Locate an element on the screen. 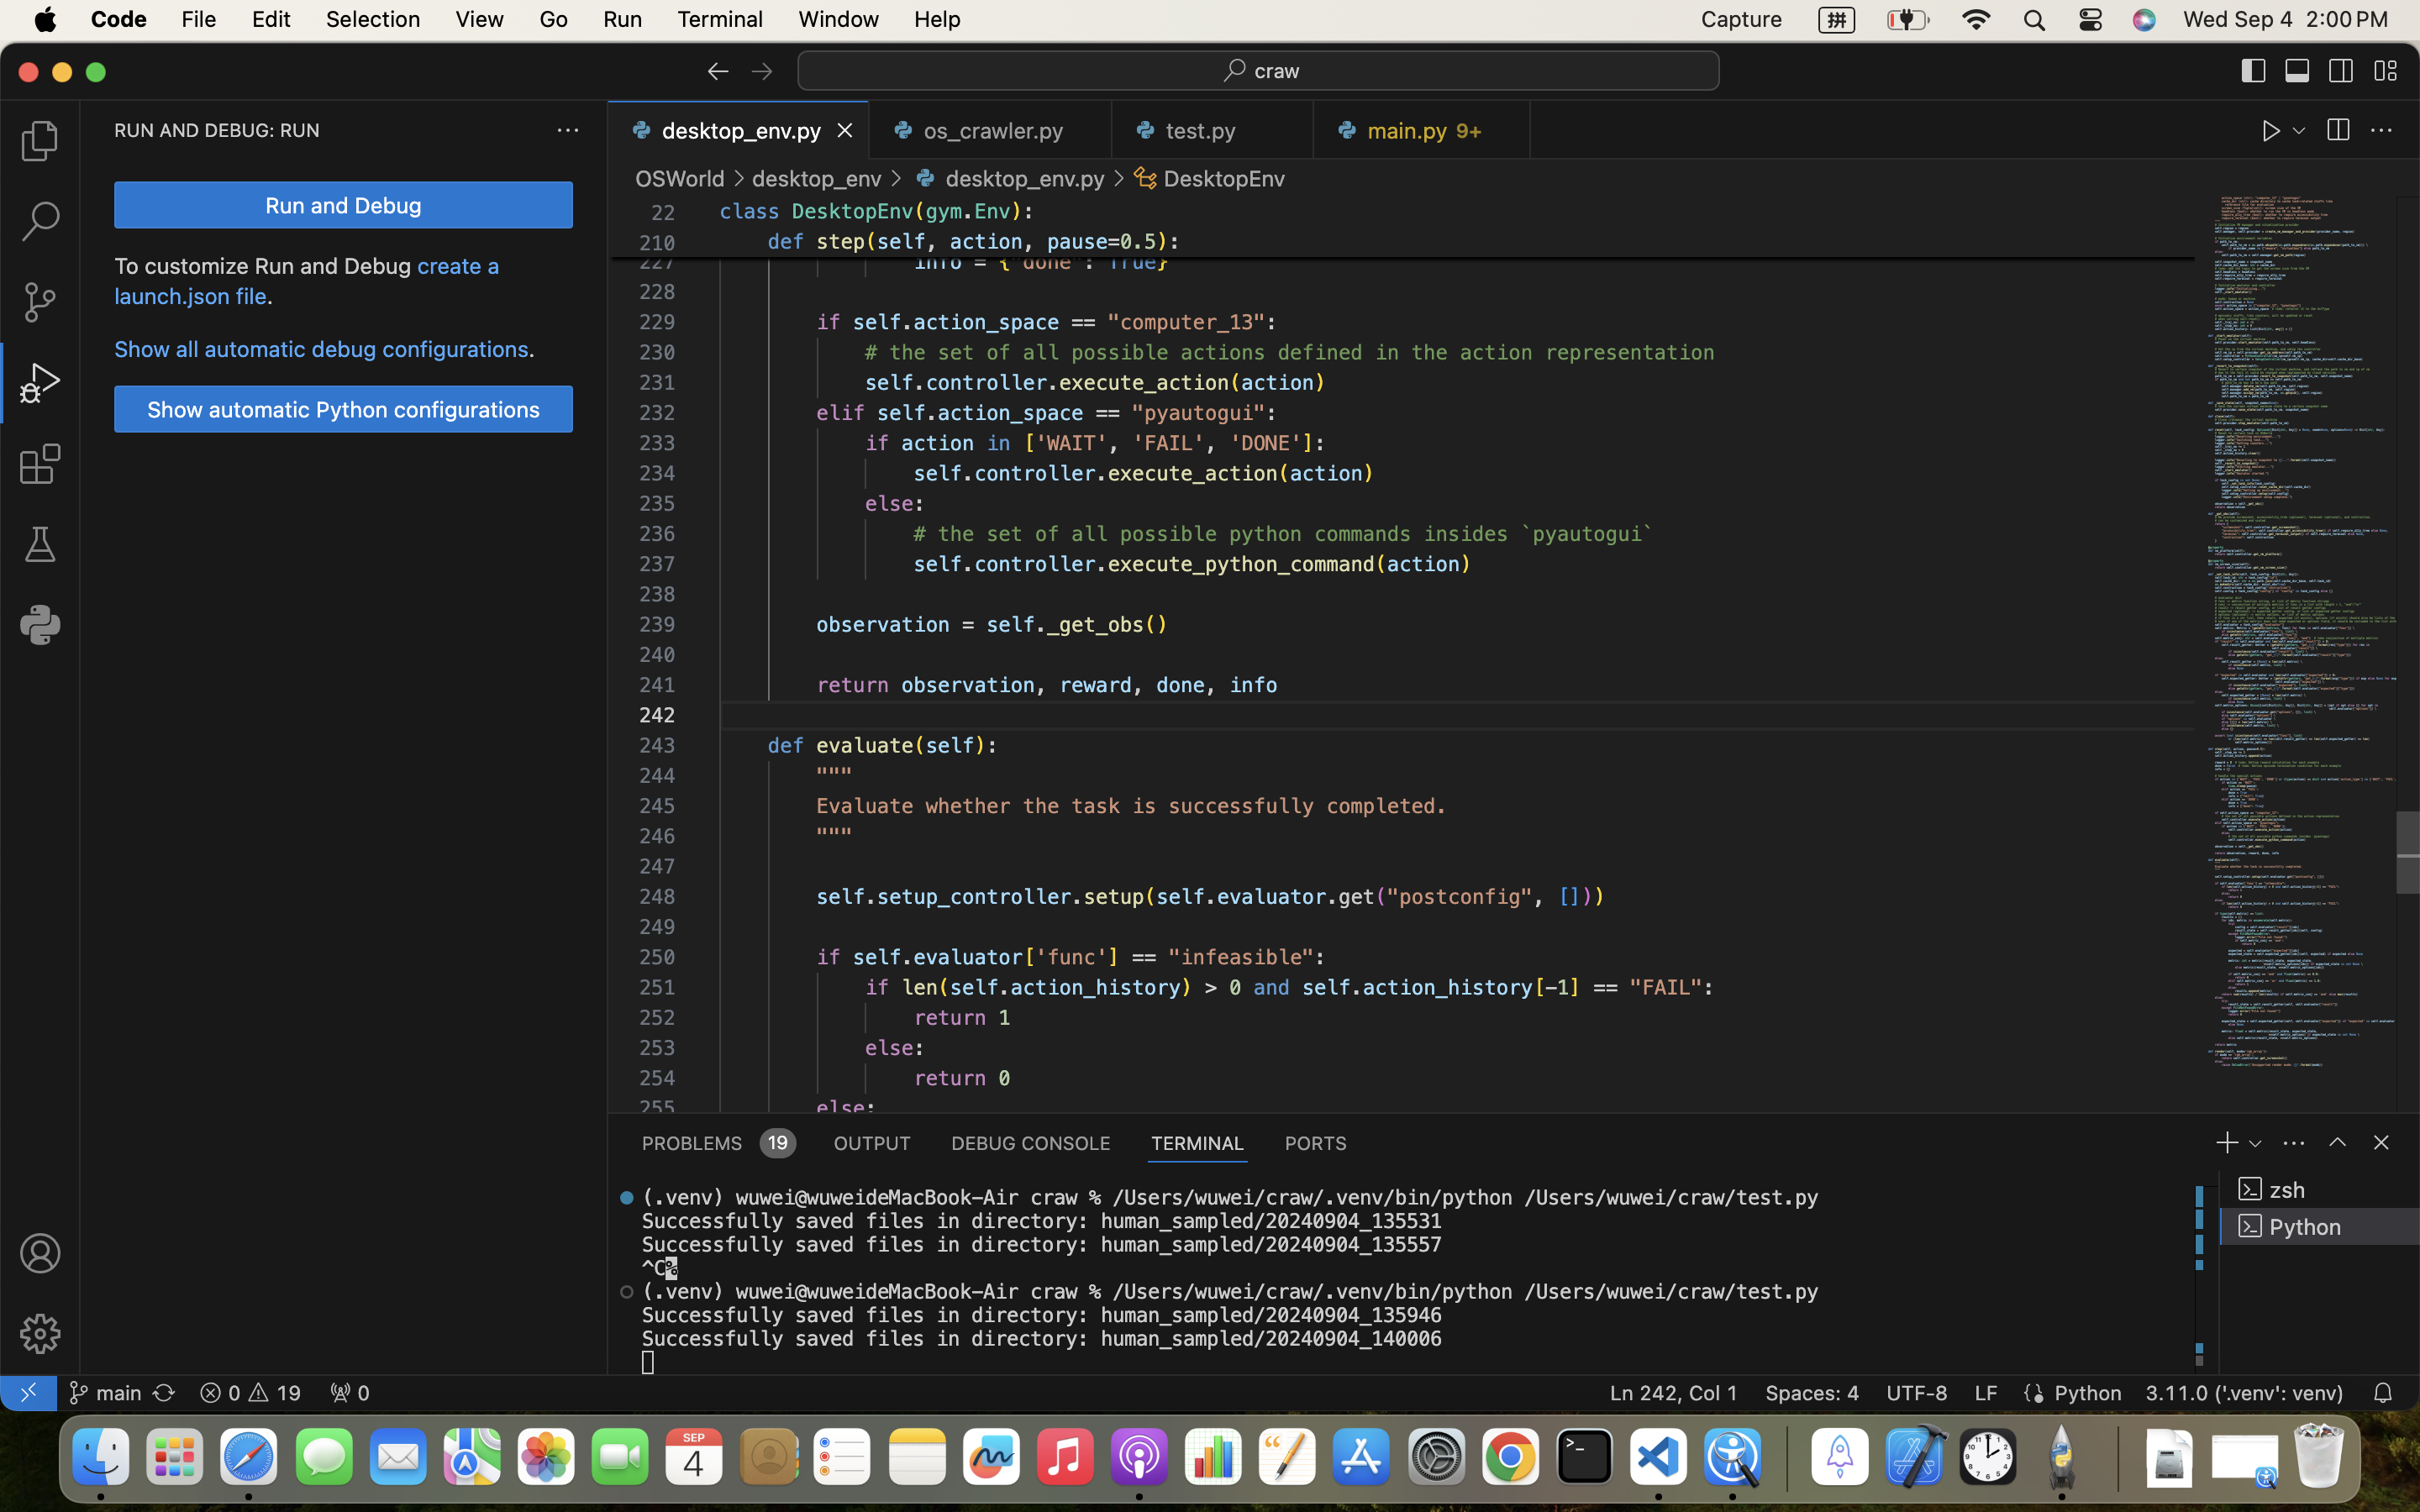 The width and height of the screenshot is (2420, 1512). 0 DEBUG CONSOLE is located at coordinates (1031, 1142).